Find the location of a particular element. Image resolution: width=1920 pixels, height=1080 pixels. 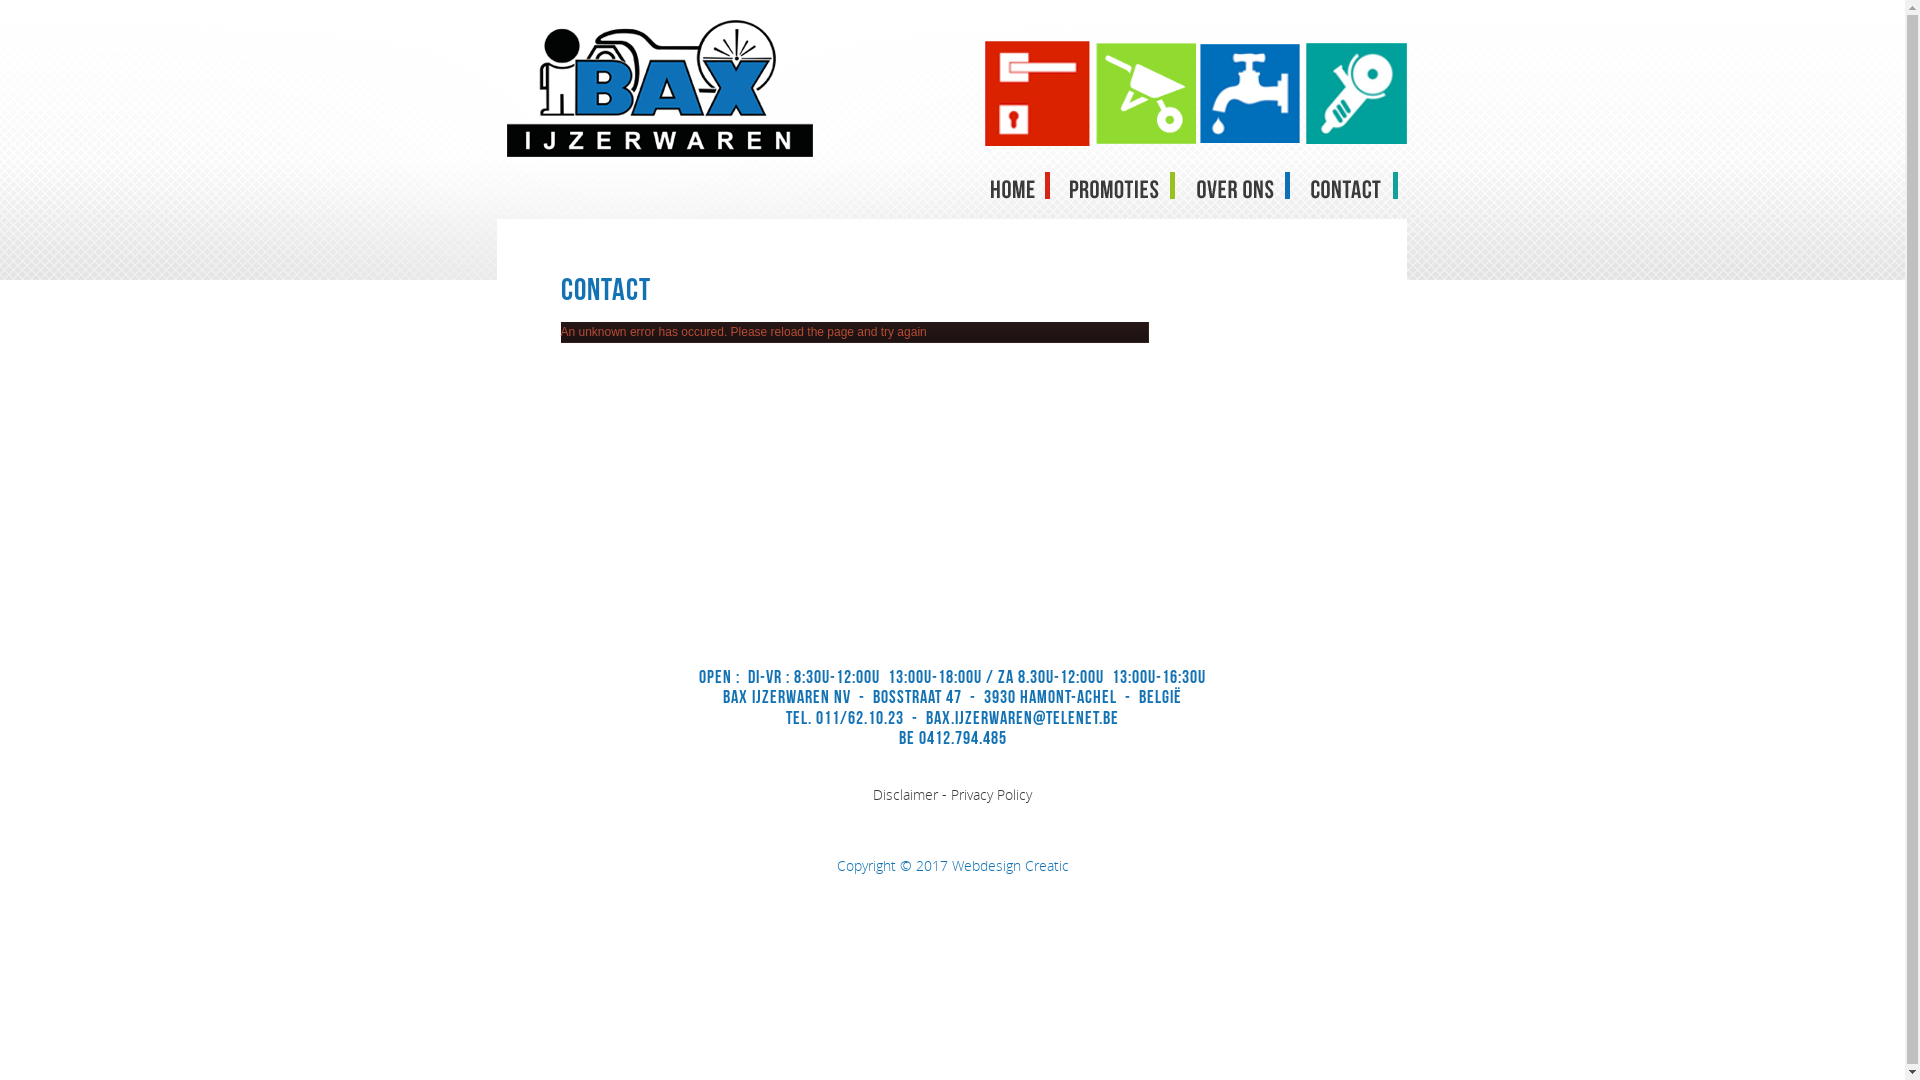

Promoties is located at coordinates (1123, 186).